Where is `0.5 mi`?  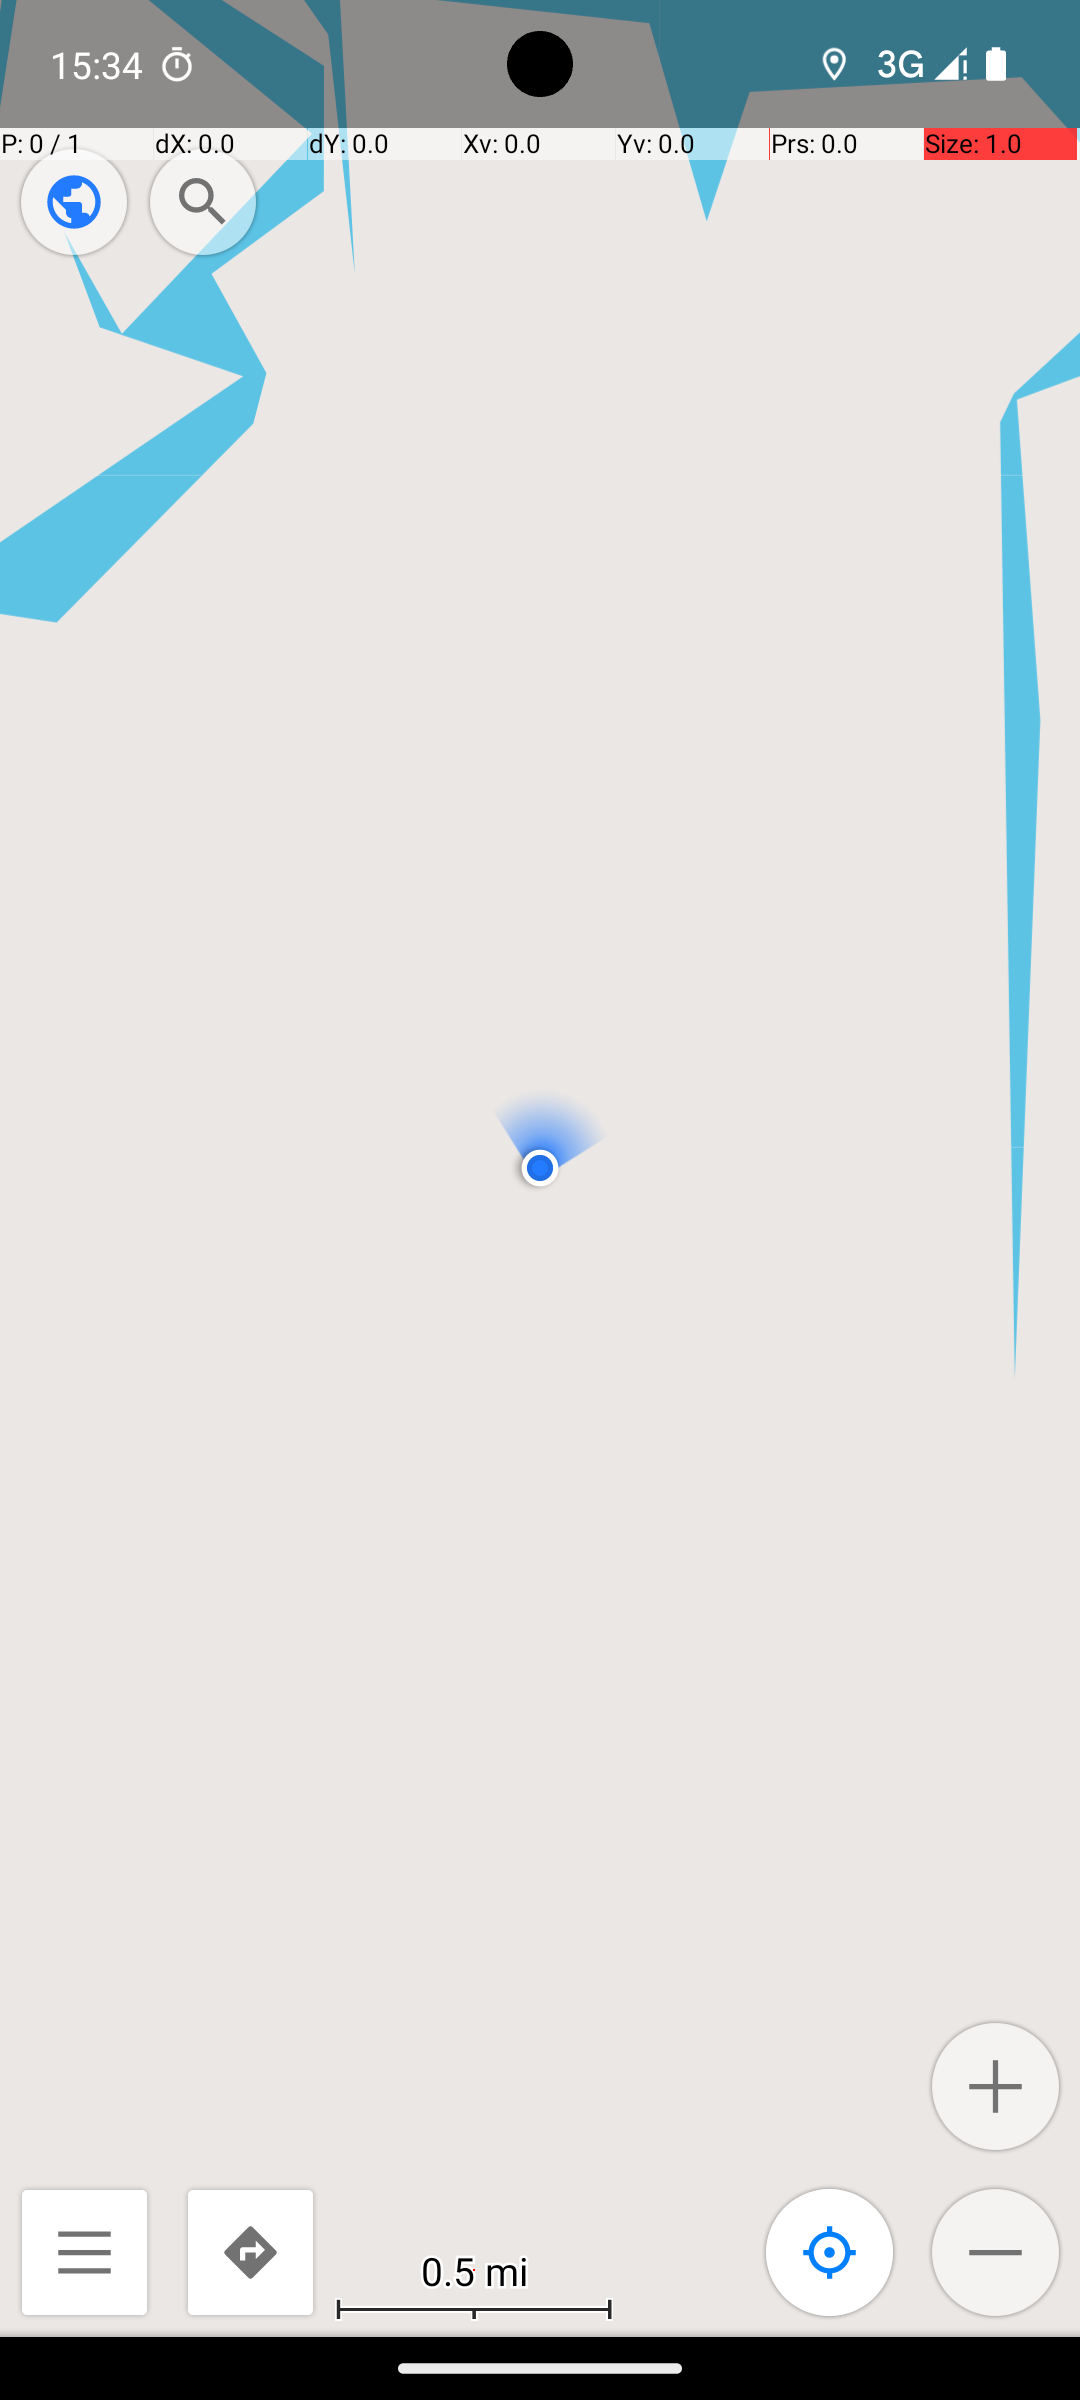 0.5 mi is located at coordinates (474, 2270).